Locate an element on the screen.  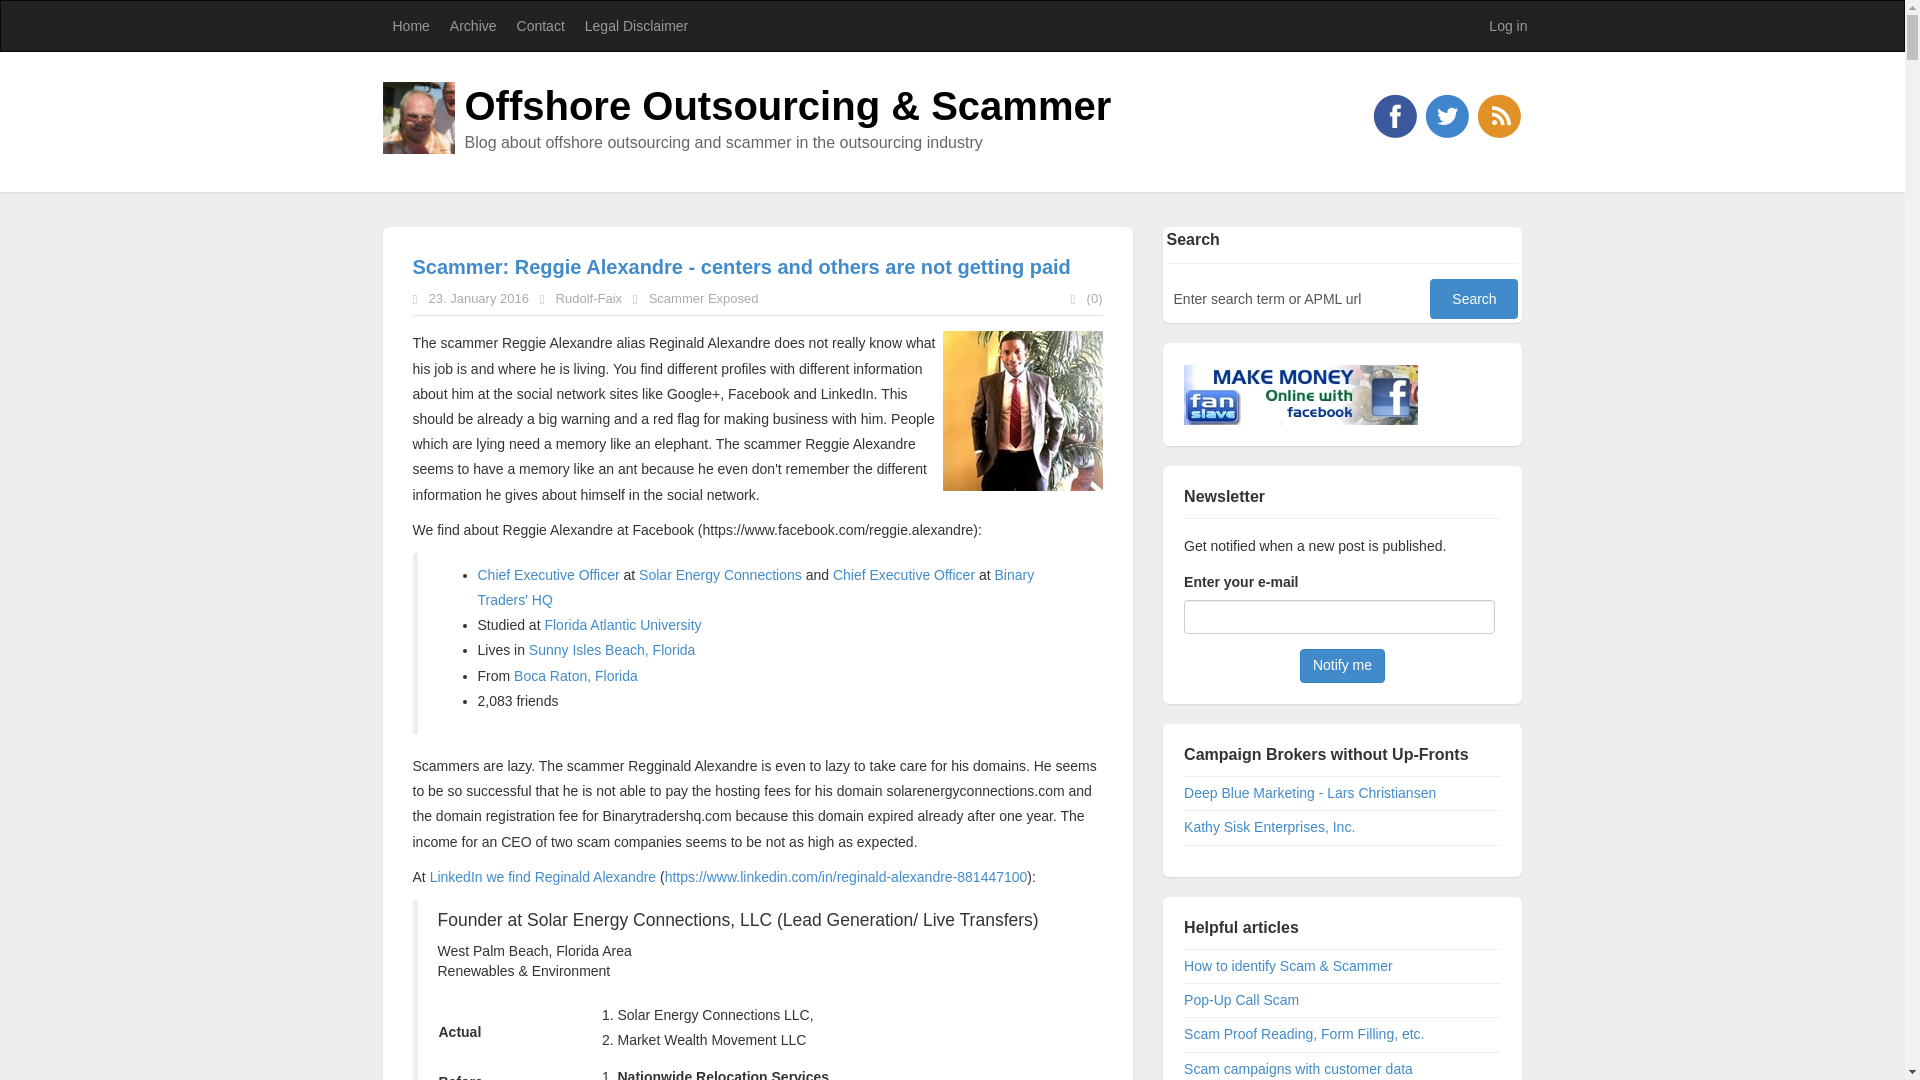
LinkedIn we find Reginald Alexandre is located at coordinates (543, 876).